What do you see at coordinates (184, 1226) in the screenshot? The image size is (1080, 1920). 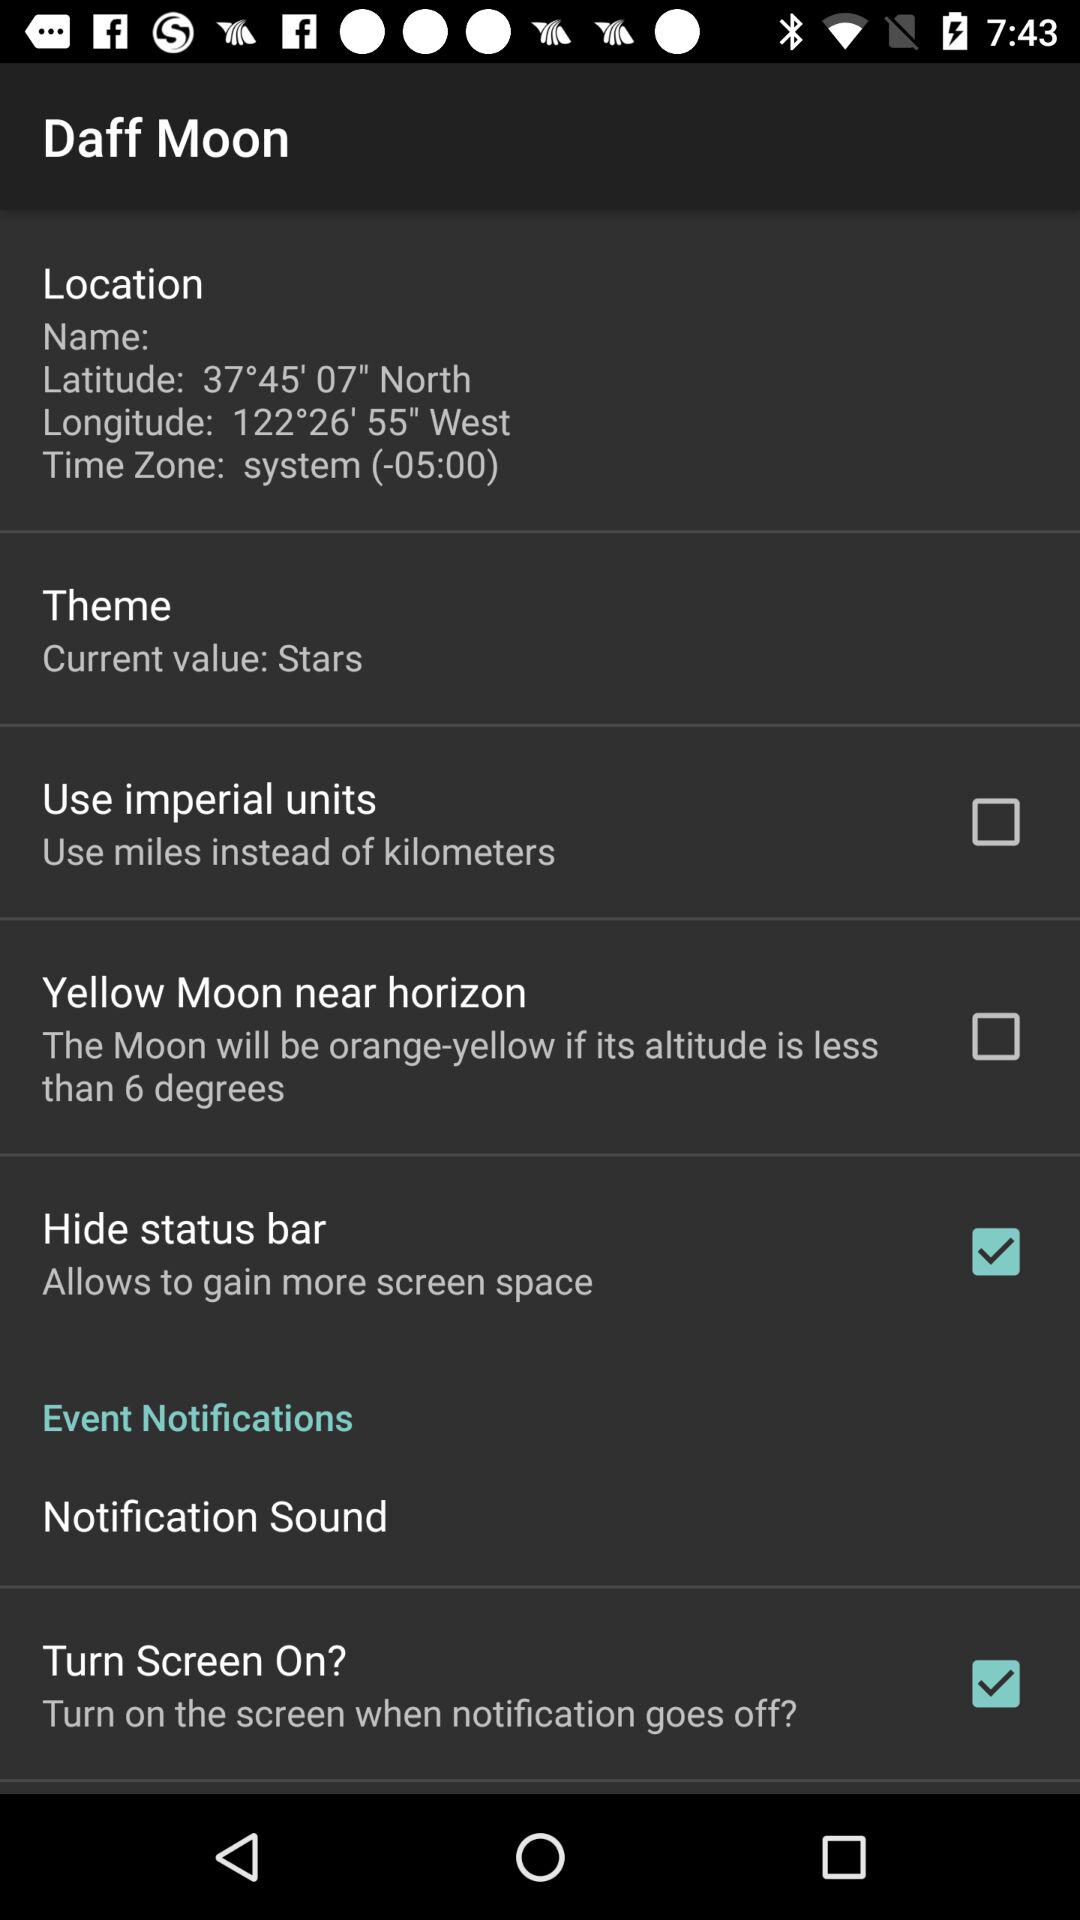 I see `swipe until the hide status bar icon` at bounding box center [184, 1226].